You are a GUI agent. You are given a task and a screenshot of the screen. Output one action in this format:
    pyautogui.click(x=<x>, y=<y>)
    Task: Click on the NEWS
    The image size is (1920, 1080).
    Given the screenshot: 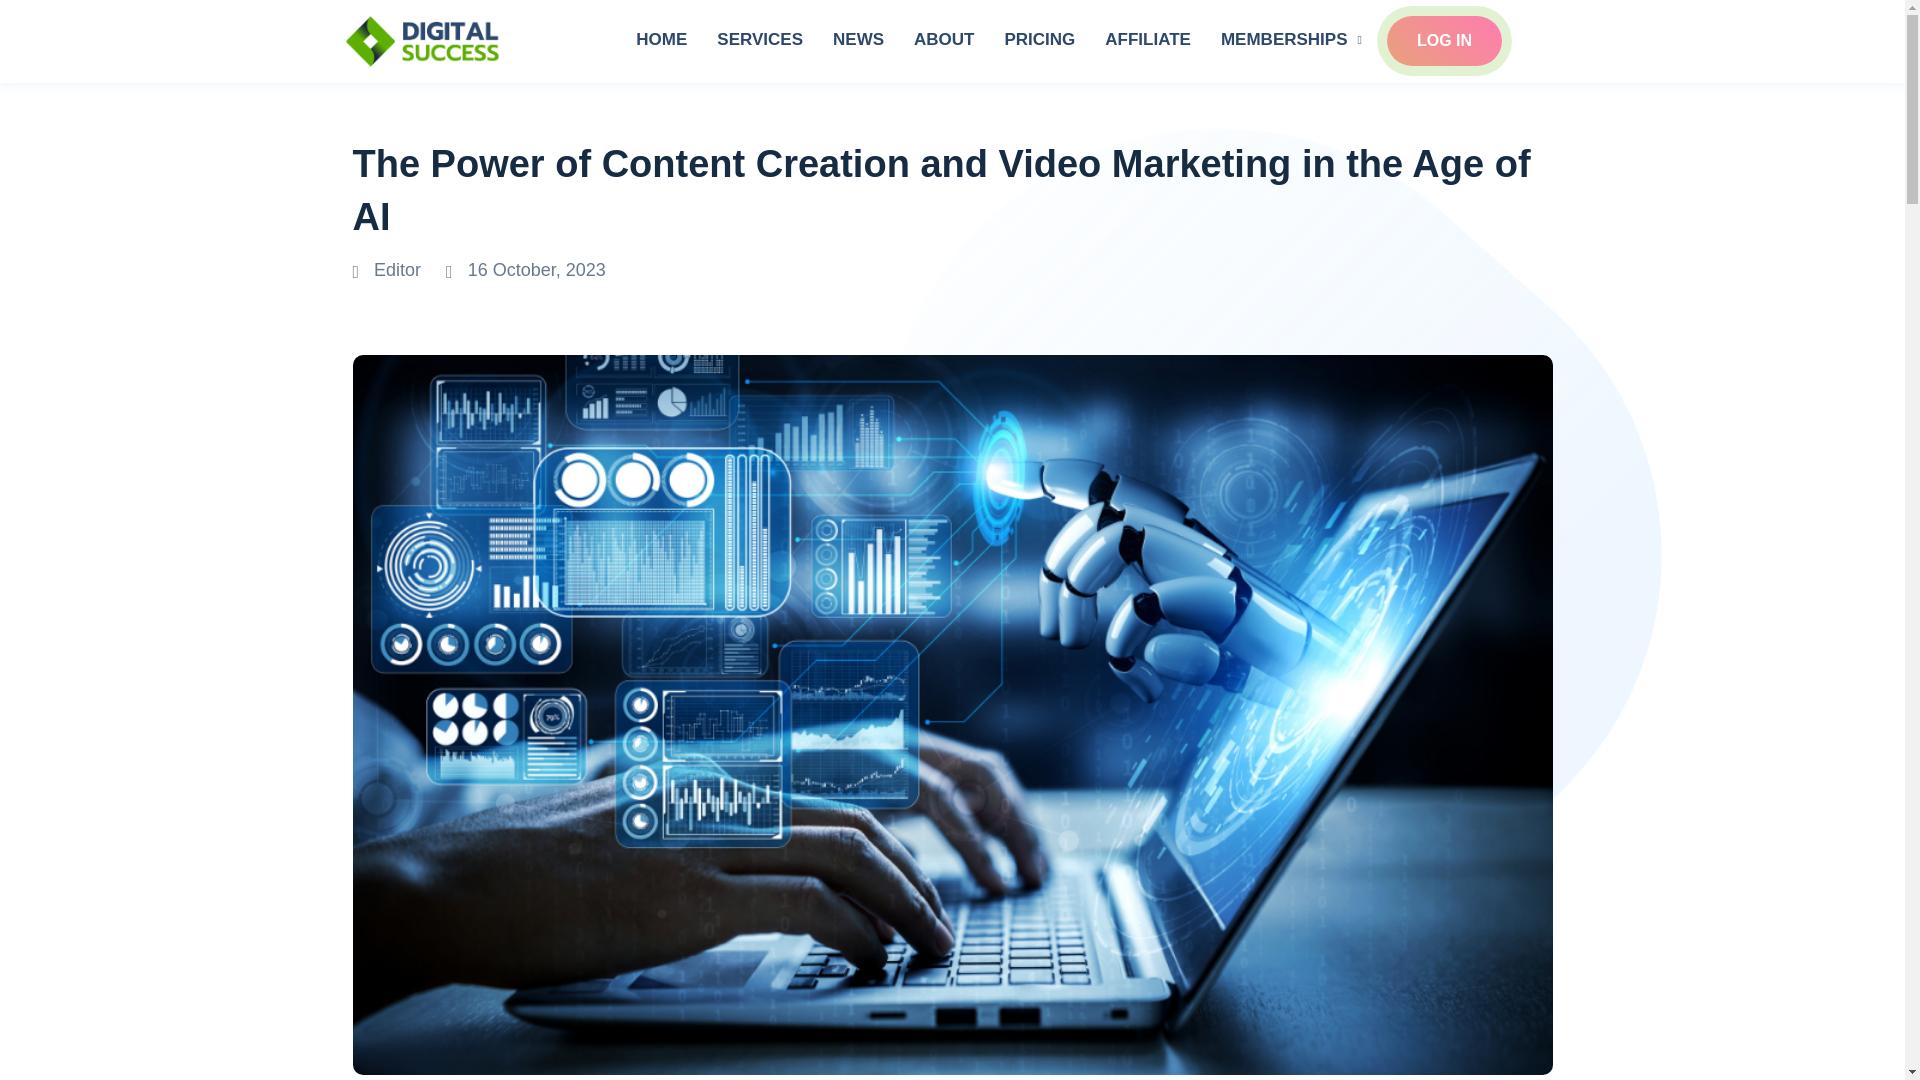 What is the action you would take?
    pyautogui.click(x=858, y=39)
    